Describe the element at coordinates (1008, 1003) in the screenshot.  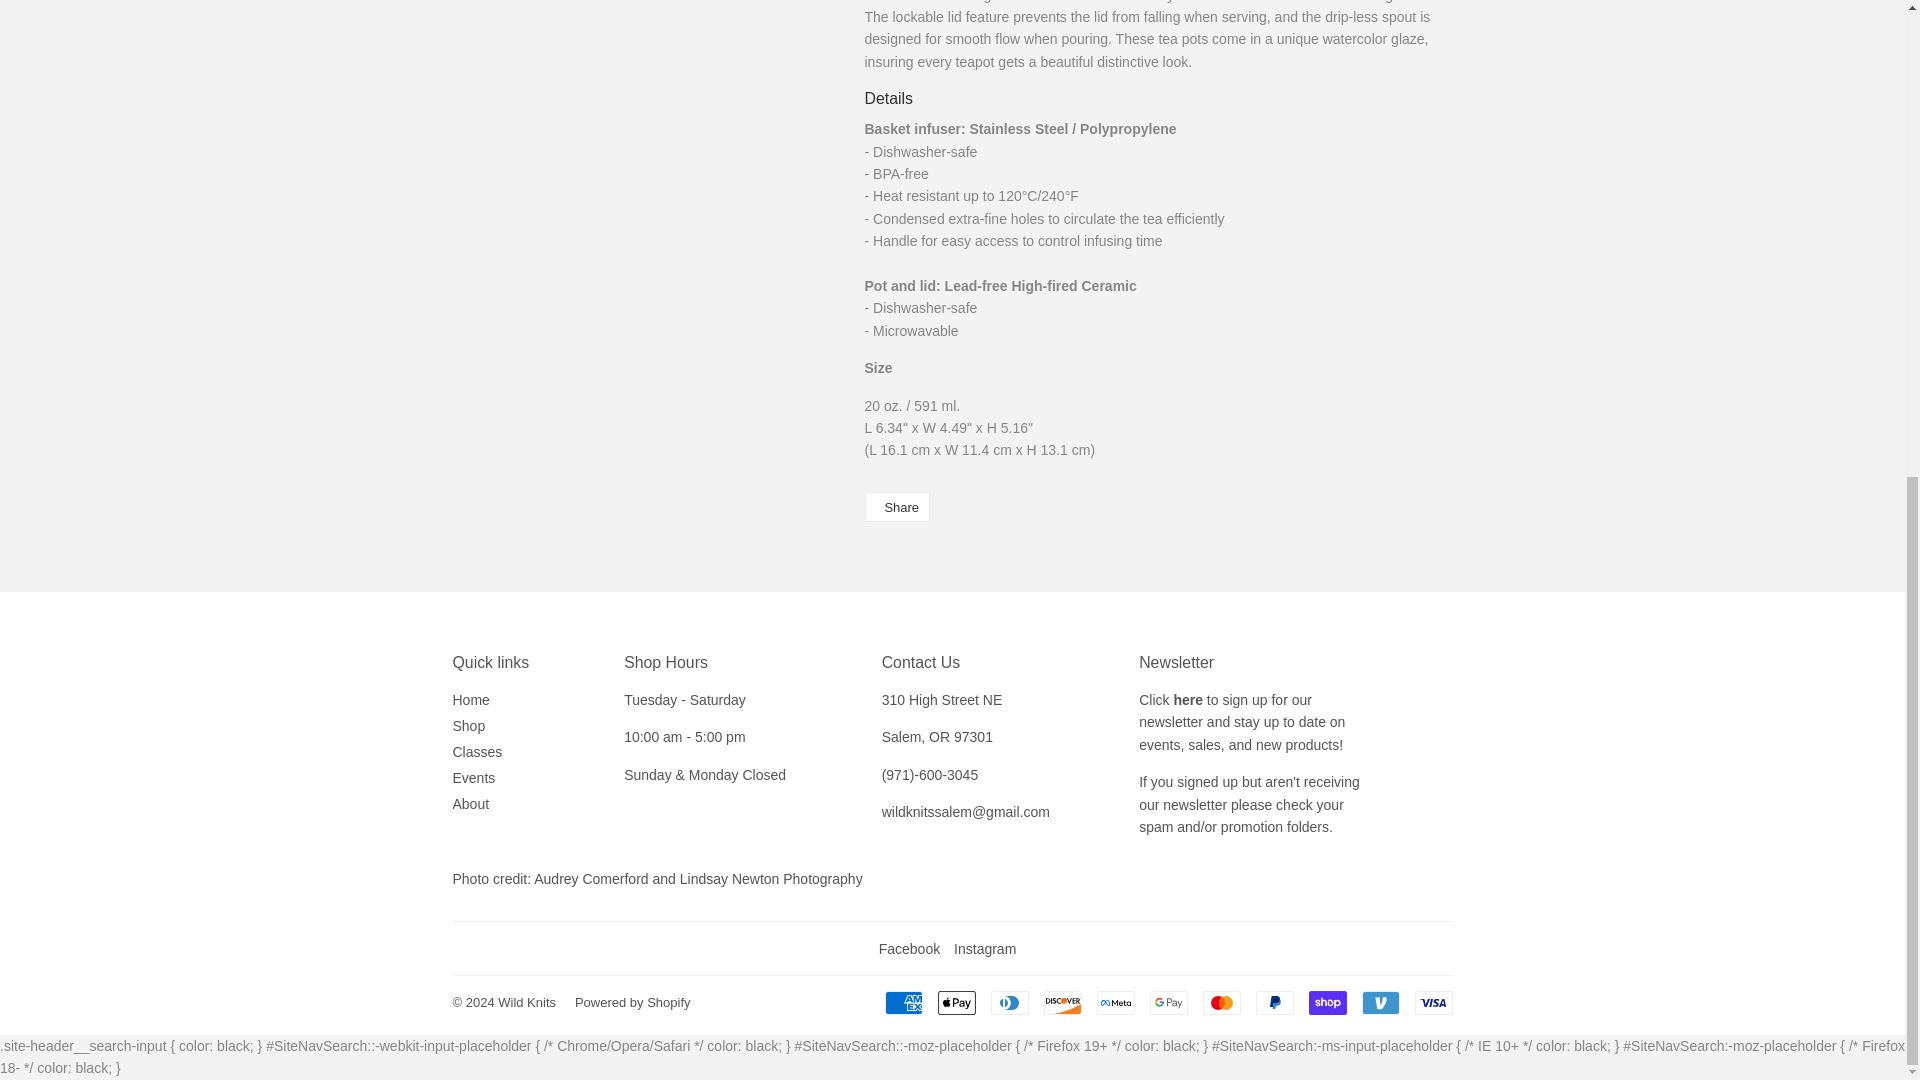
I see `Diners Club` at that location.